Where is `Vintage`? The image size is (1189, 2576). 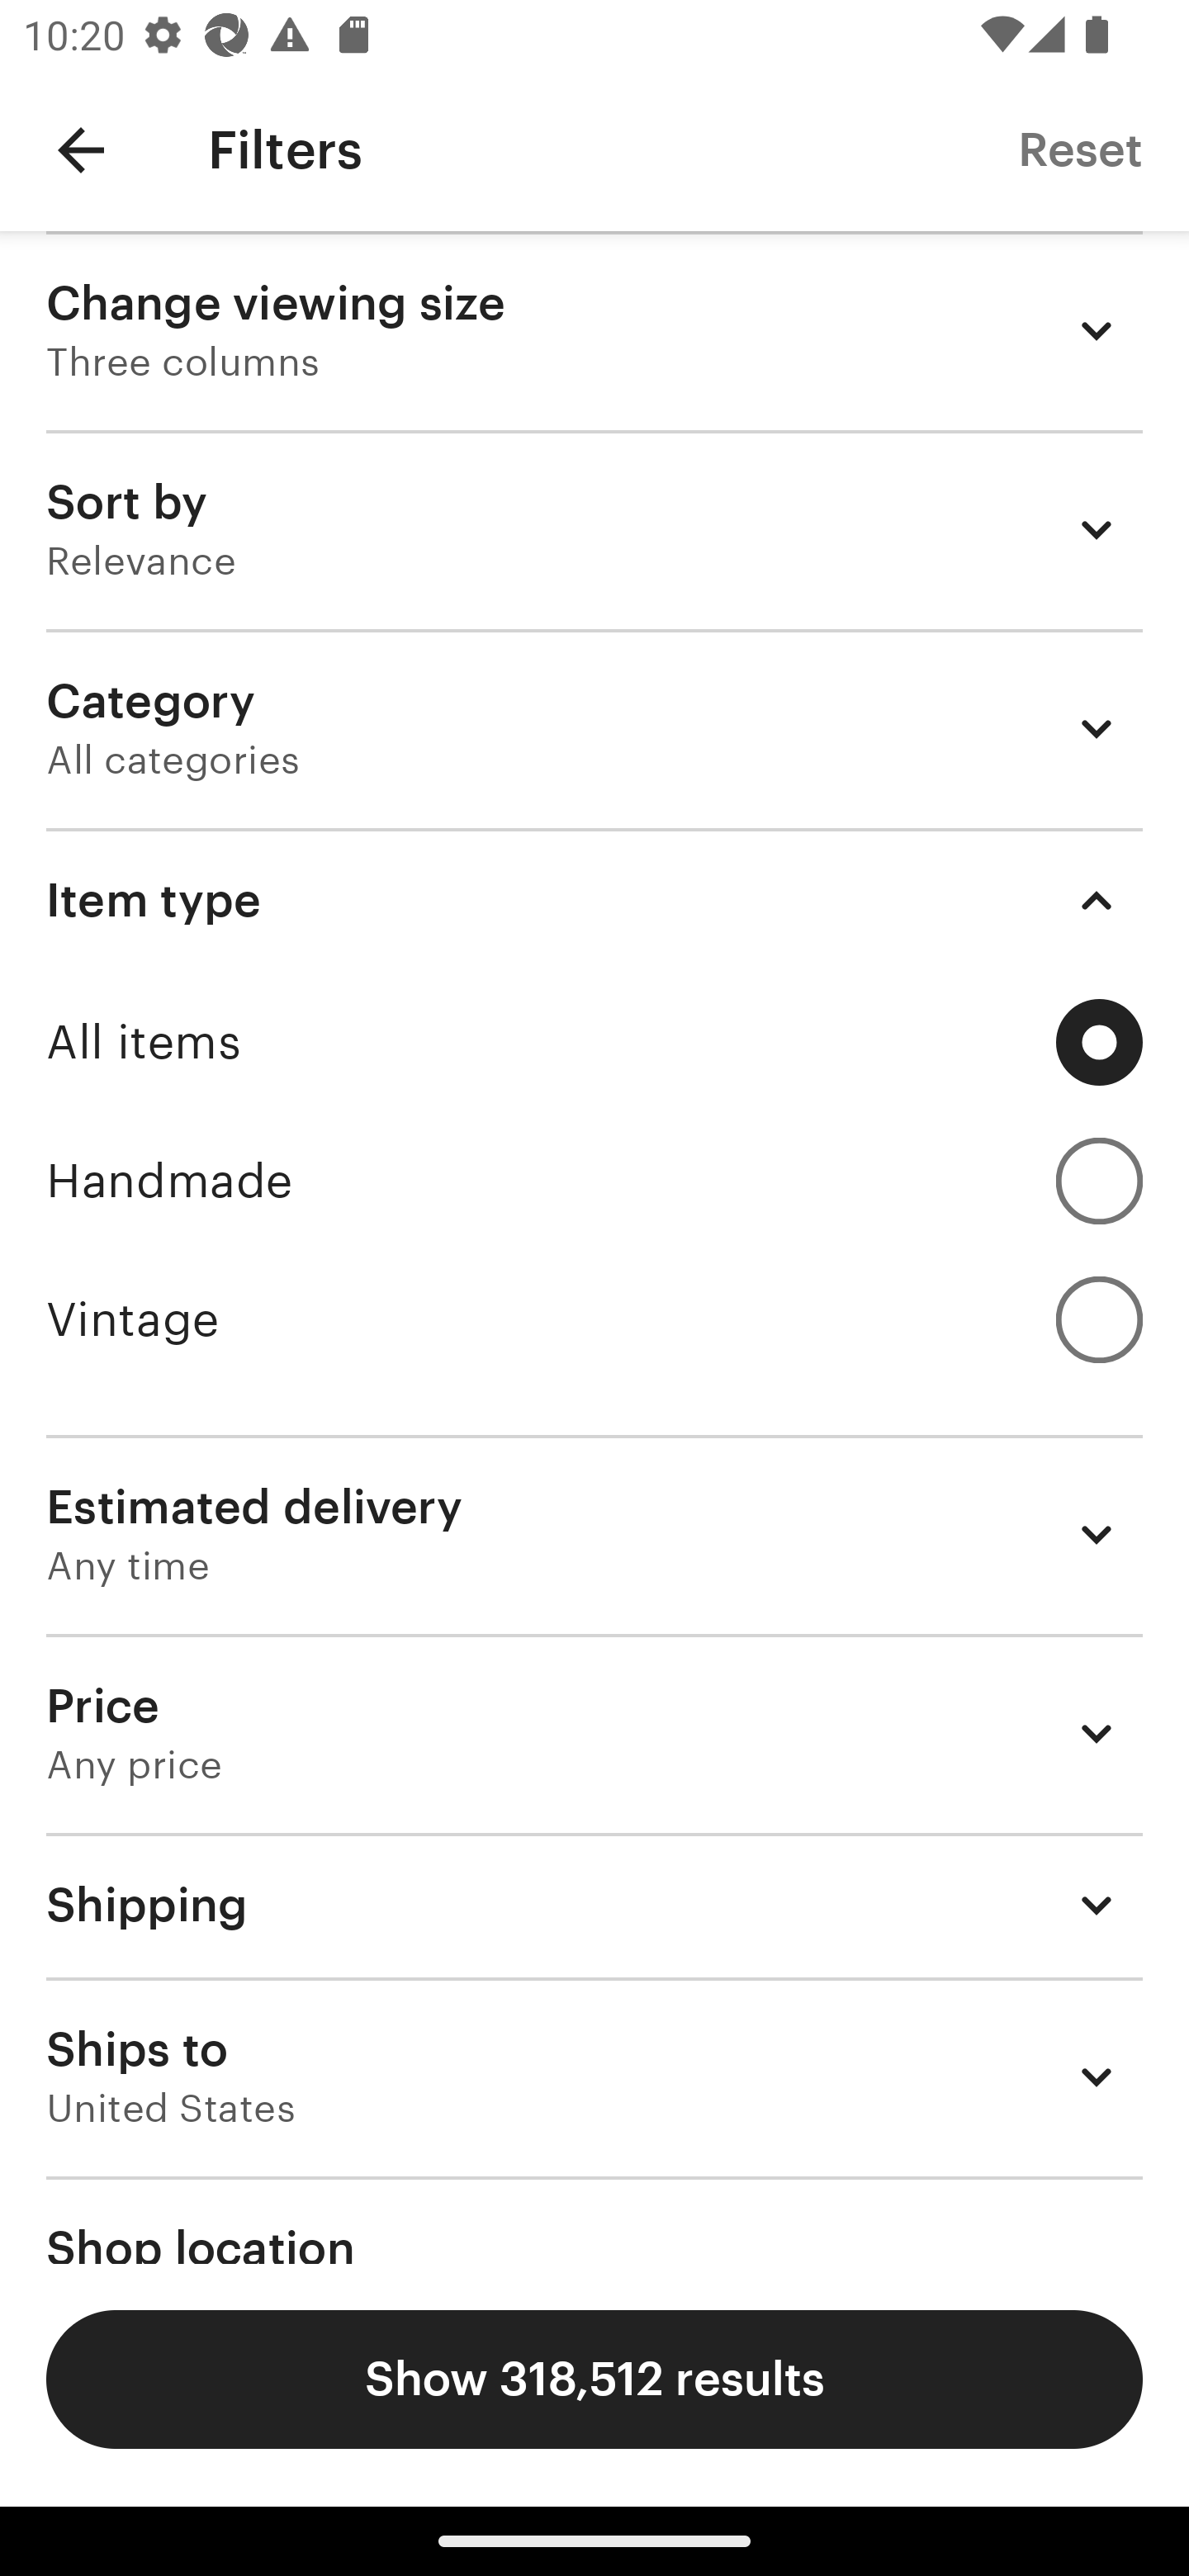
Vintage is located at coordinates (594, 1319).